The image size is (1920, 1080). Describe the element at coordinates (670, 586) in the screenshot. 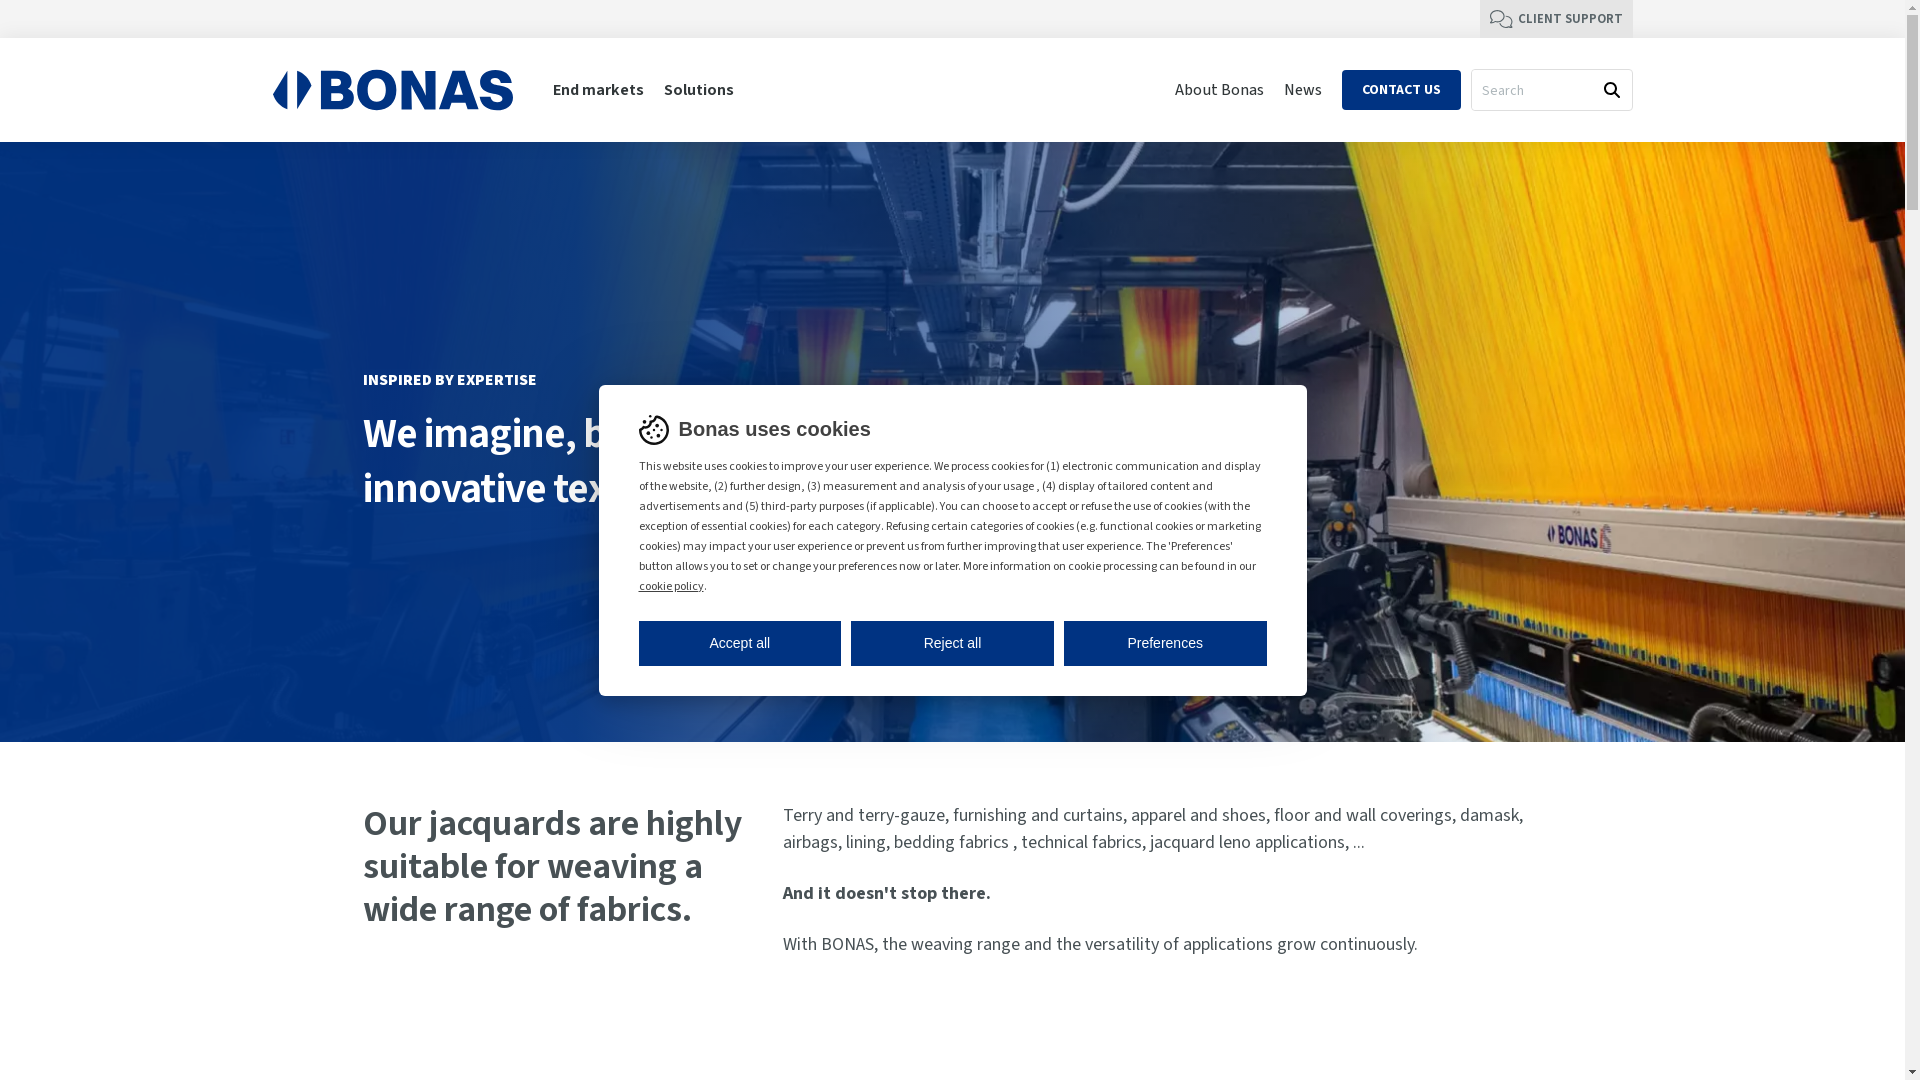

I see `cookie policy` at that location.